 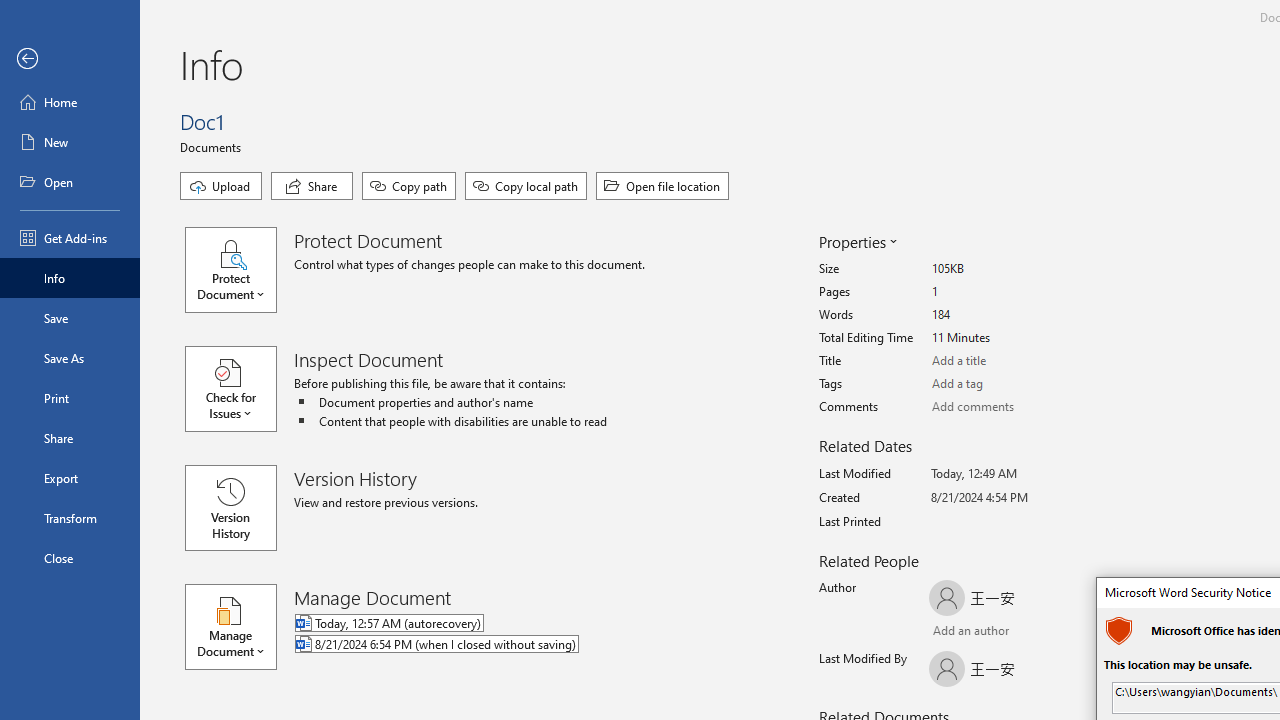 What do you see at coordinates (70, 102) in the screenshot?
I see `Home` at bounding box center [70, 102].